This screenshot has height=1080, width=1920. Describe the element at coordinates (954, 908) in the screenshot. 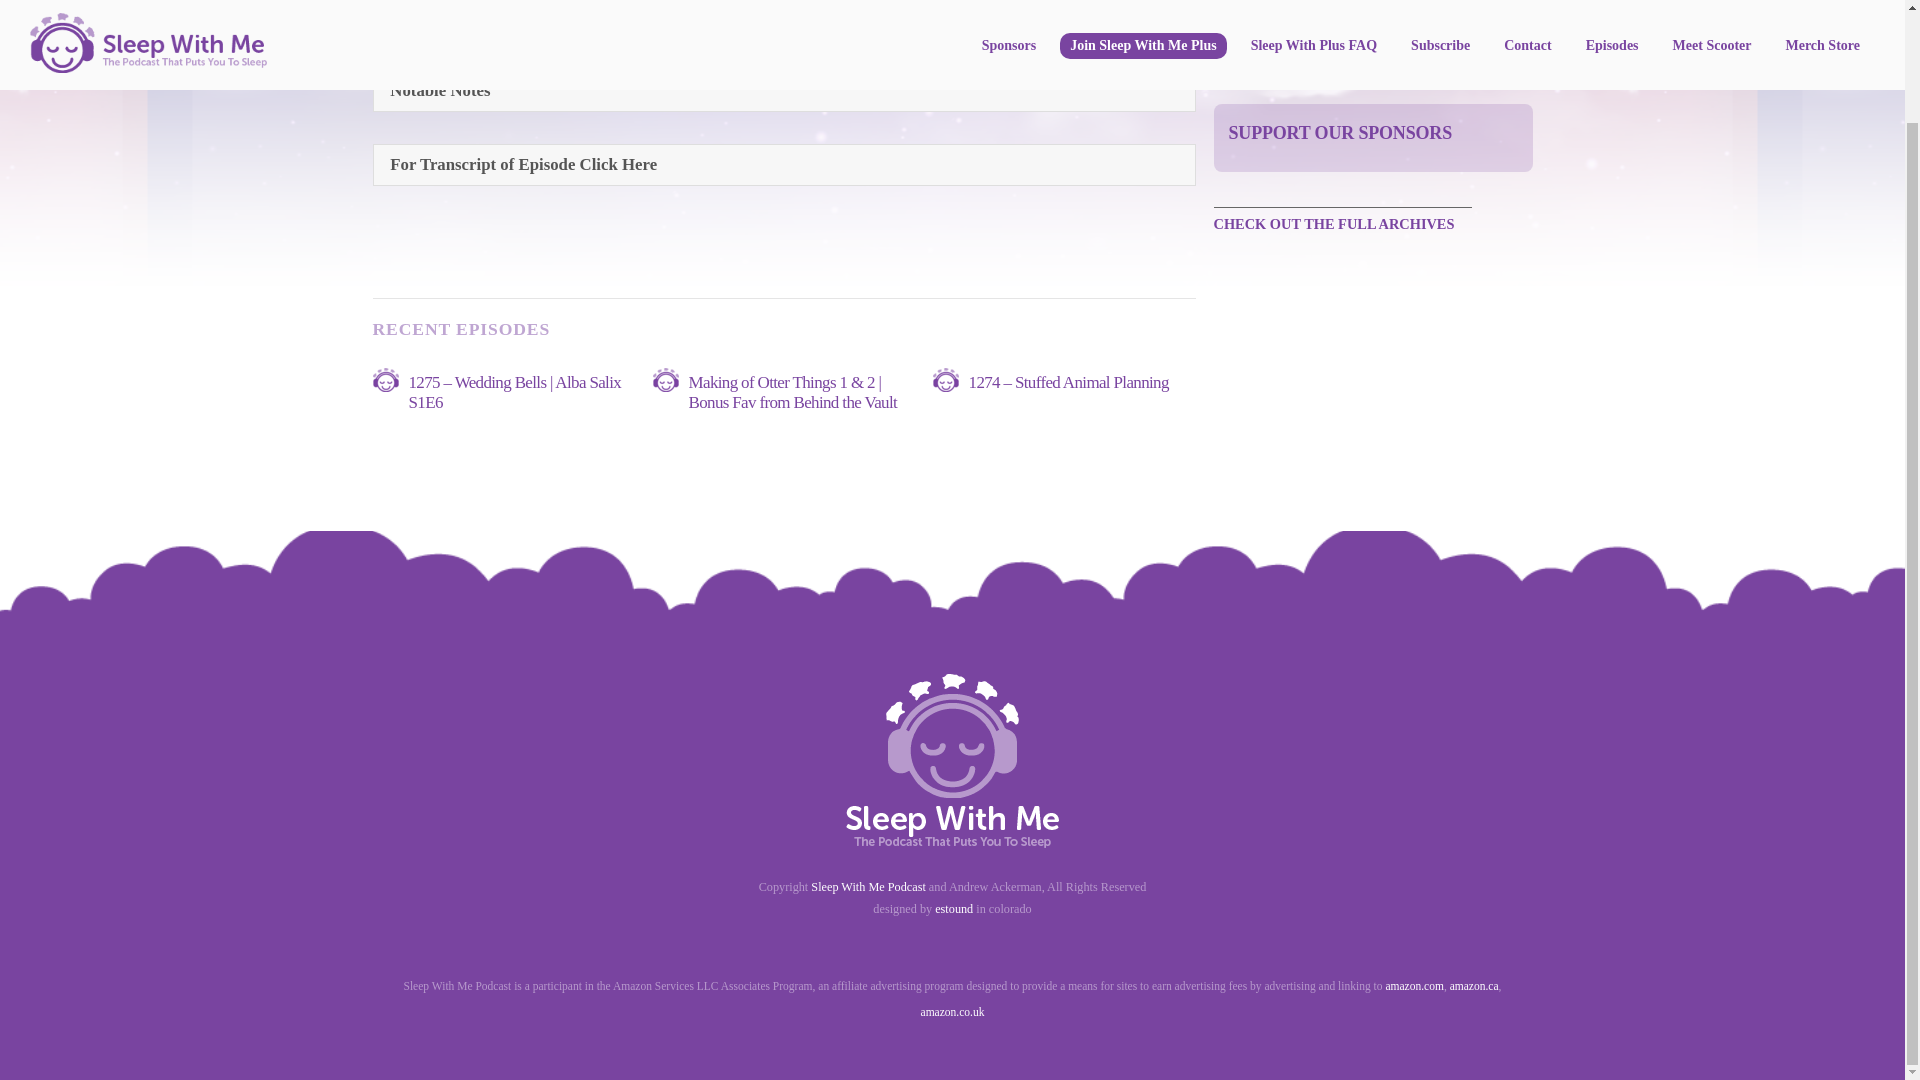

I see `estound` at that location.